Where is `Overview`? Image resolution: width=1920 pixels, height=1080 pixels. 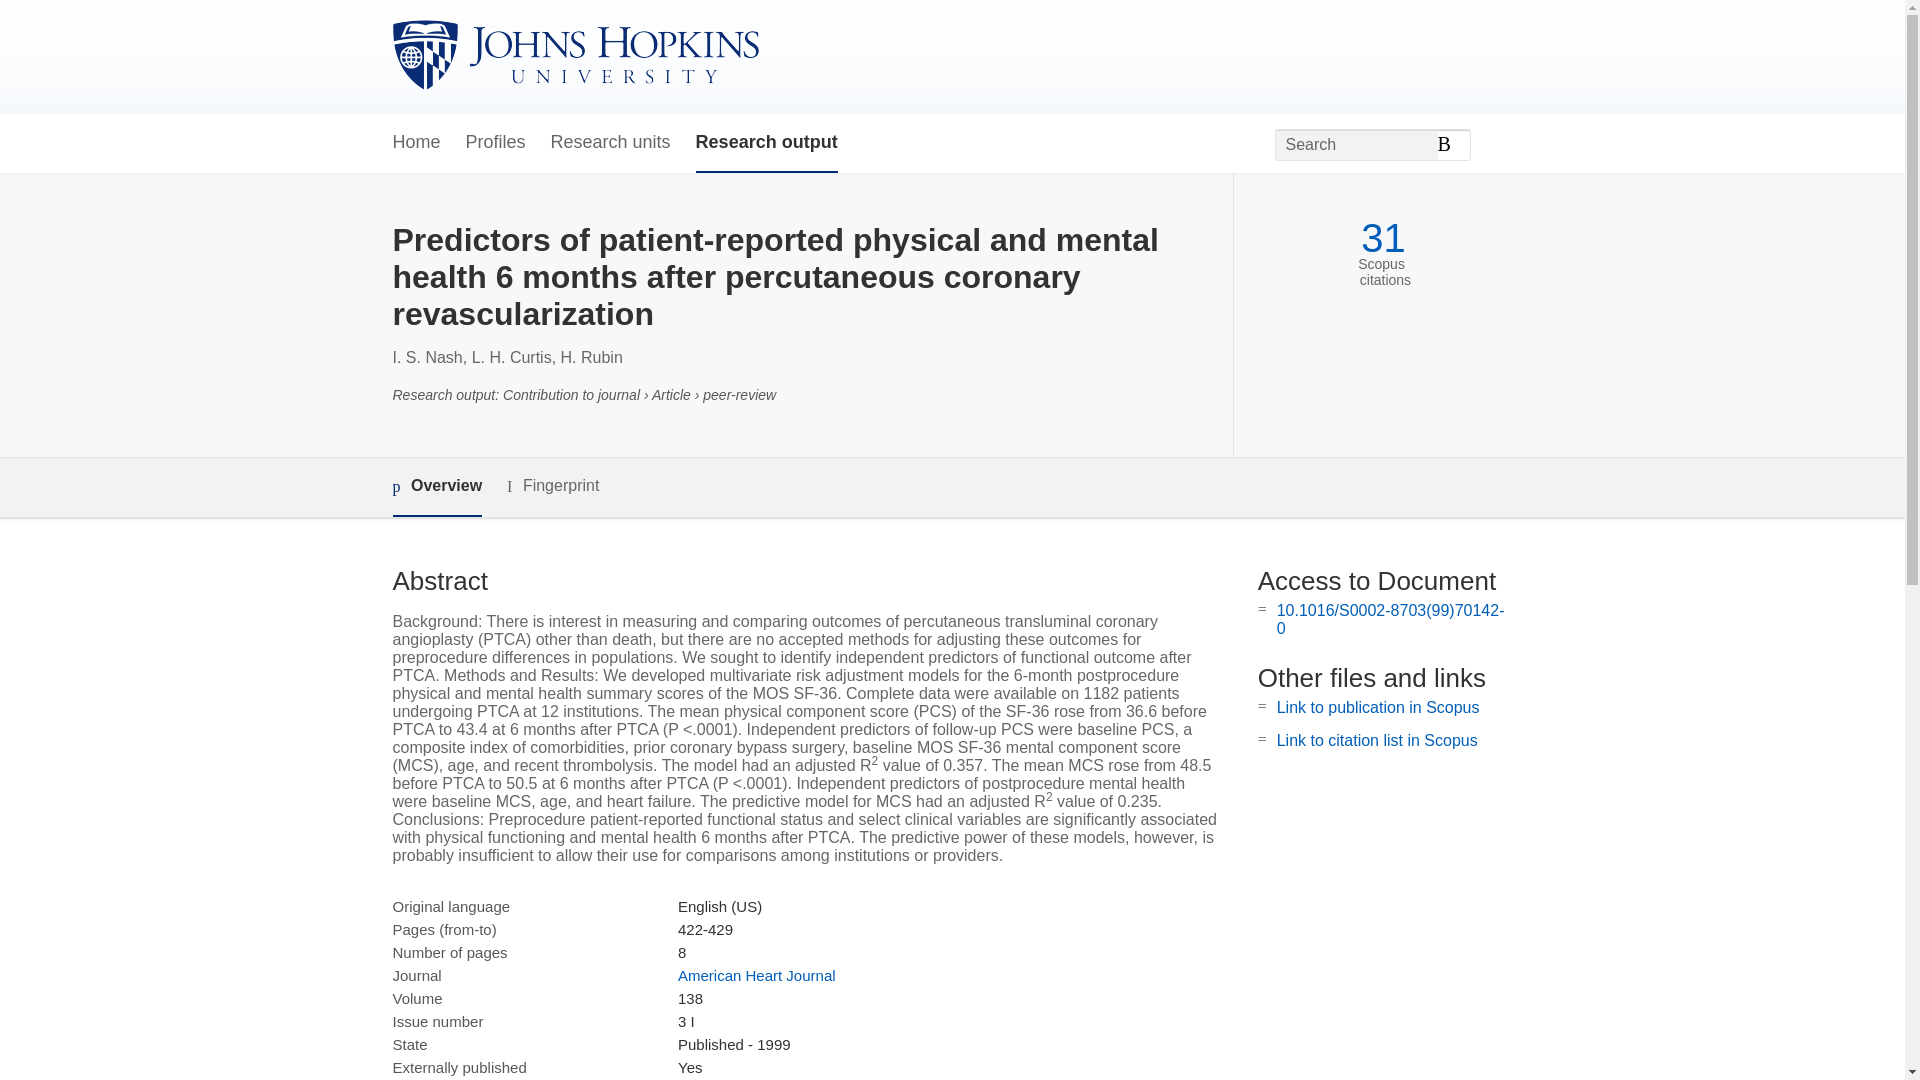
Overview is located at coordinates (436, 487).